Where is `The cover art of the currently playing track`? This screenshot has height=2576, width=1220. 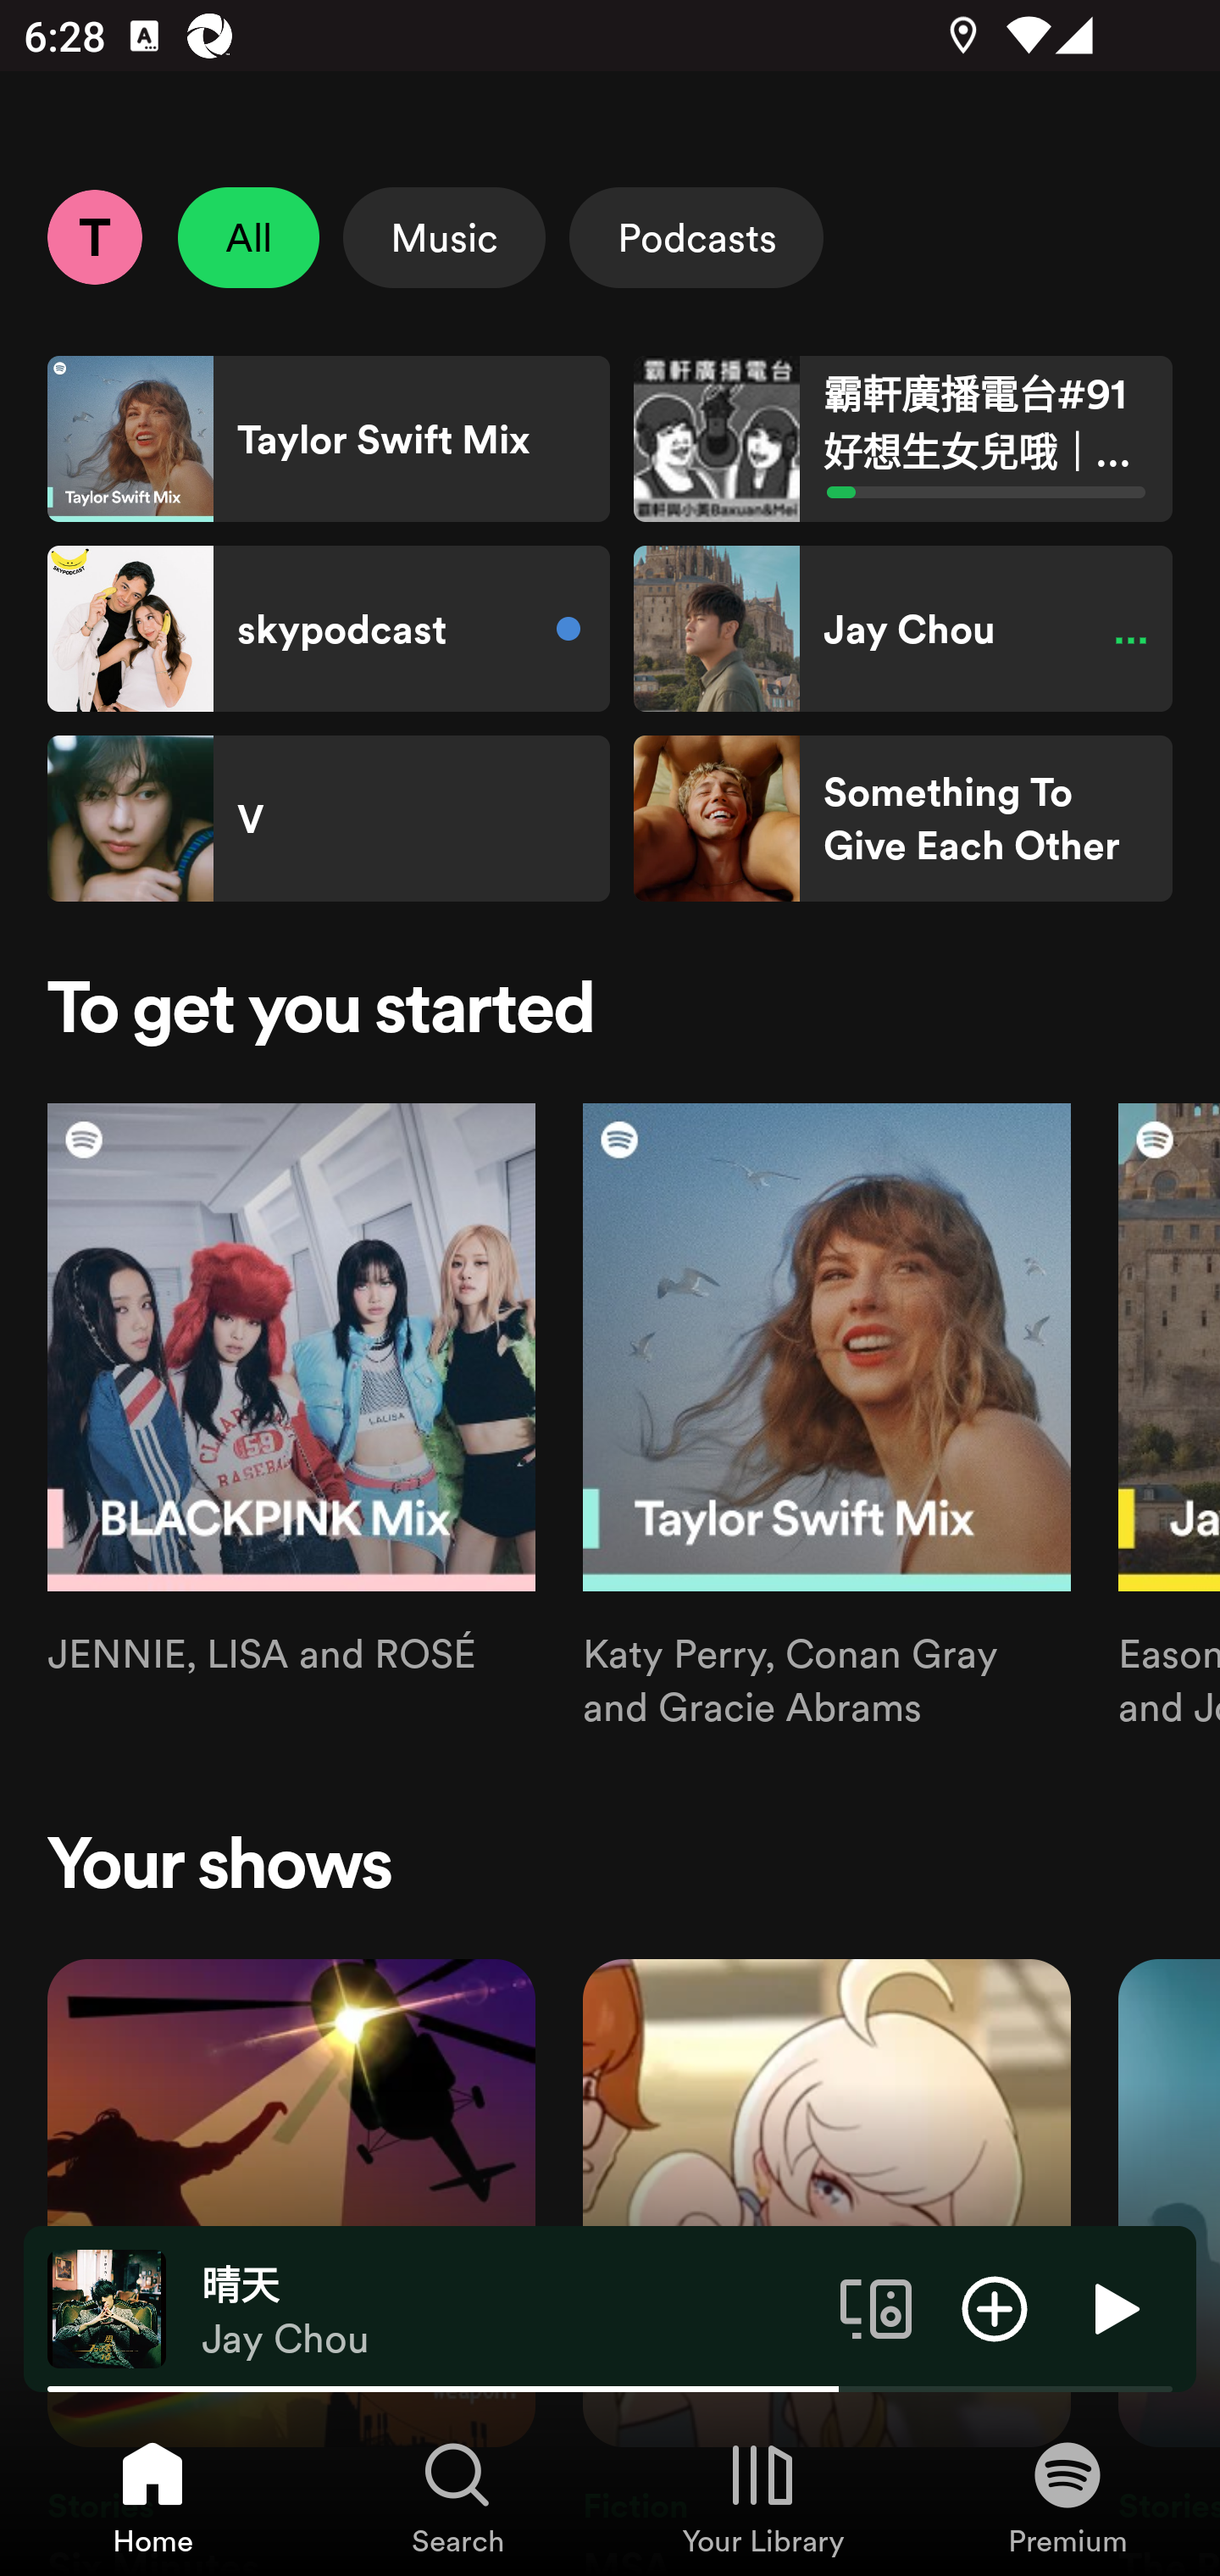 The cover art of the currently playing track is located at coordinates (107, 2307).